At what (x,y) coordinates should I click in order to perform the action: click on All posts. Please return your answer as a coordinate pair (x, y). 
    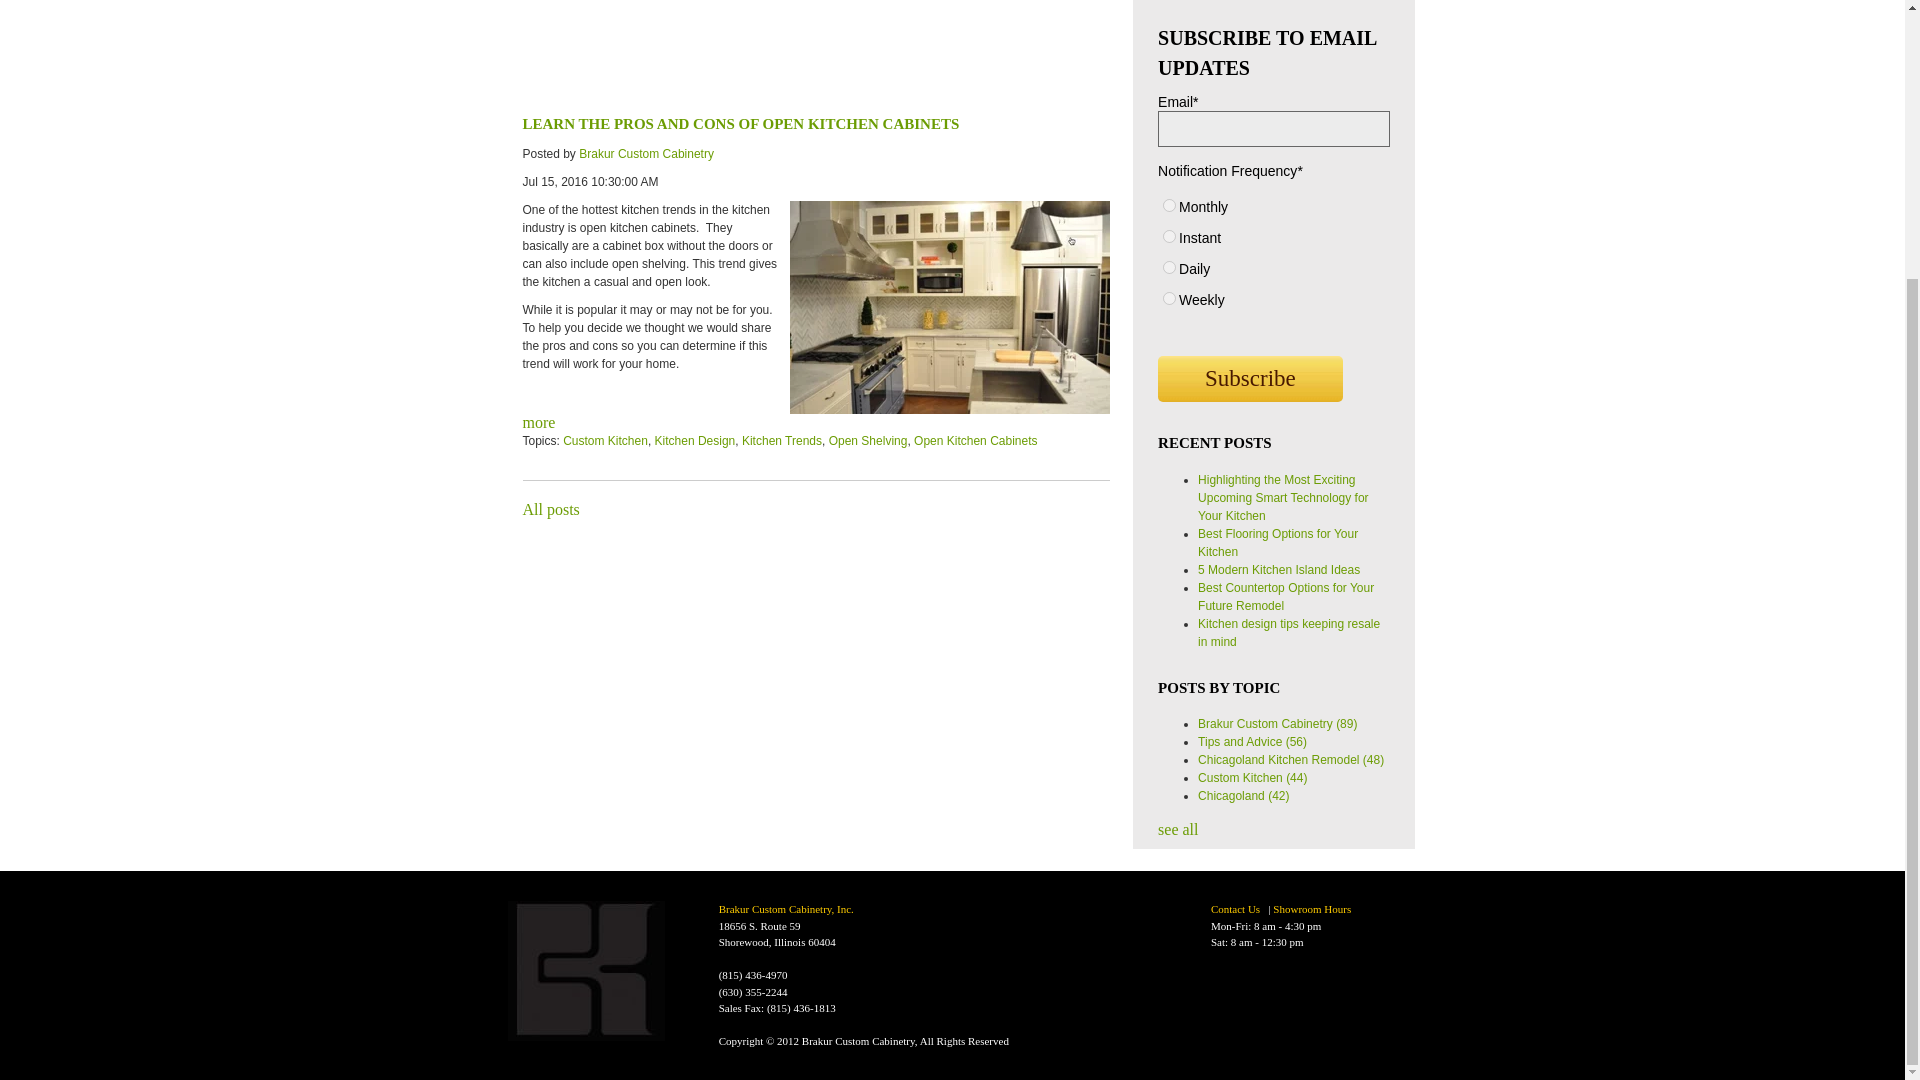
    Looking at the image, I should click on (550, 510).